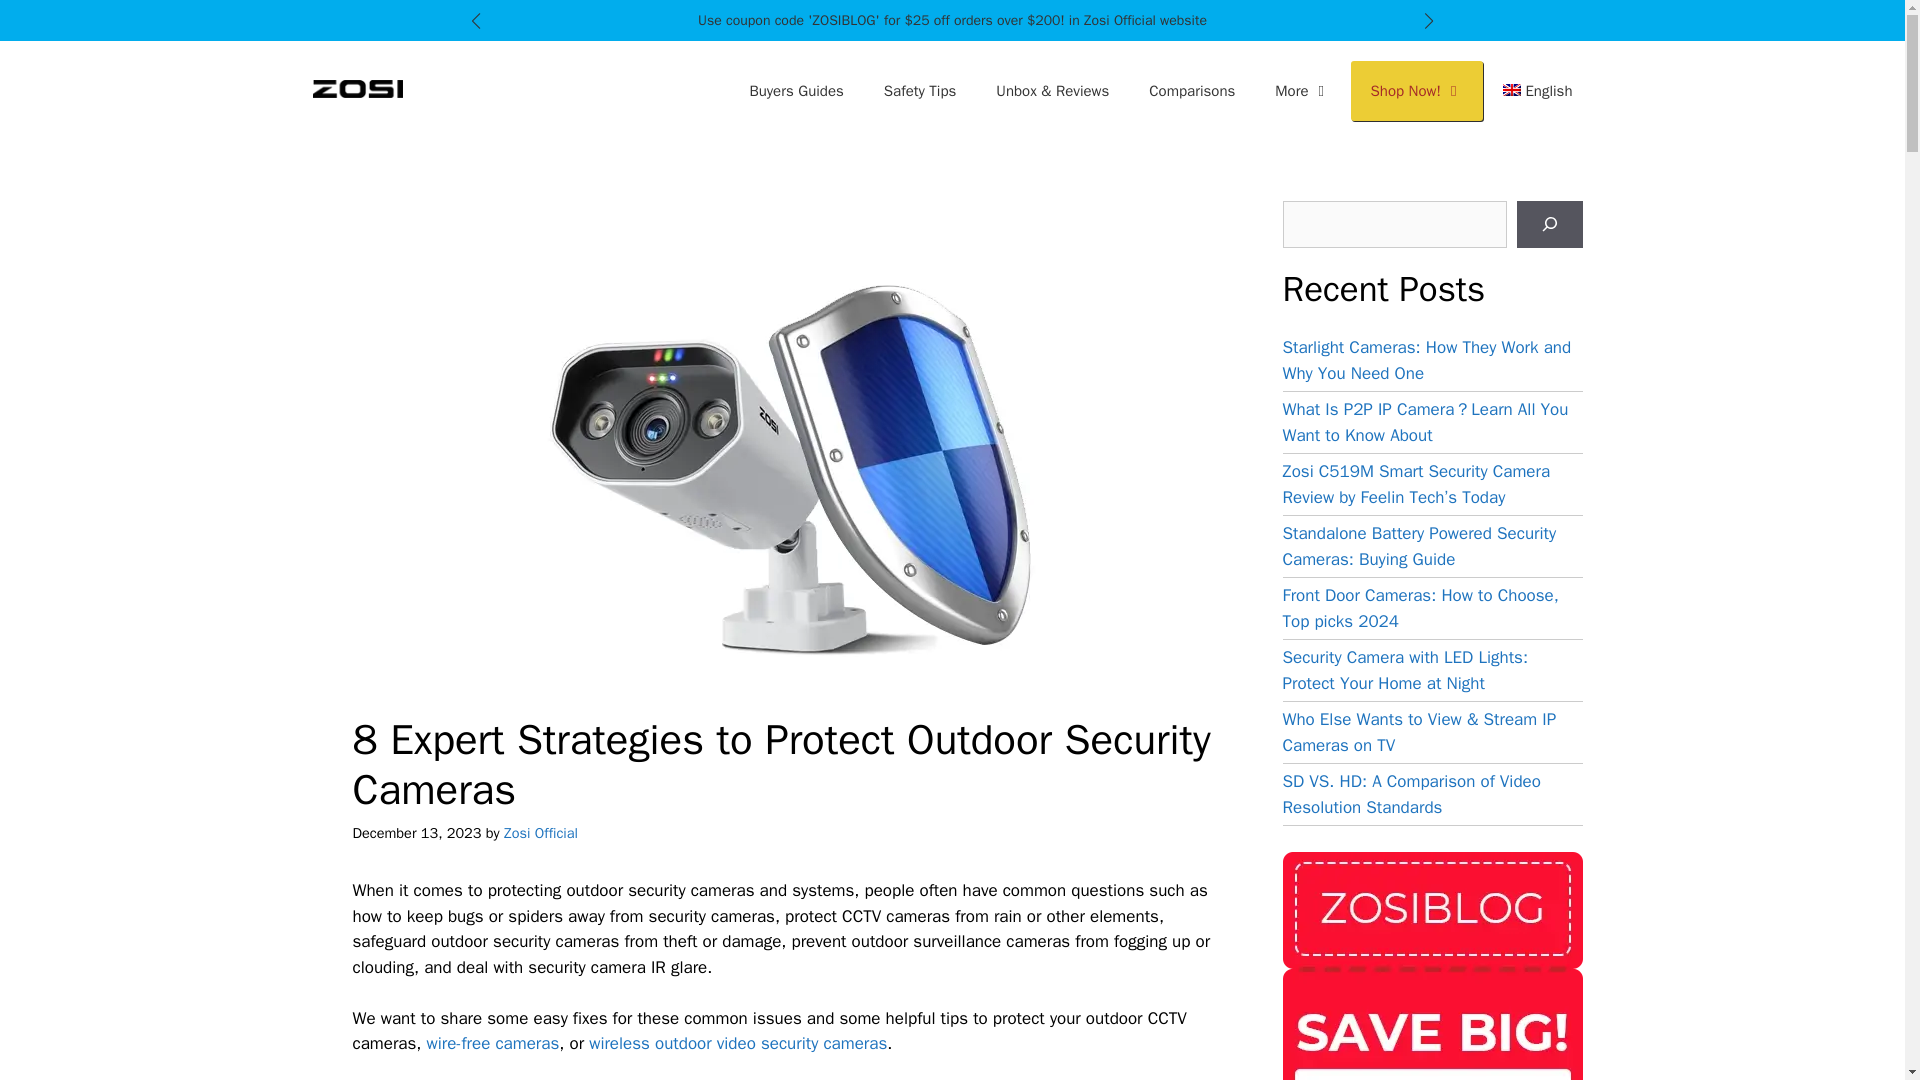 The height and width of the screenshot is (1080, 1920). What do you see at coordinates (796, 90) in the screenshot?
I see `Buyers Guides` at bounding box center [796, 90].